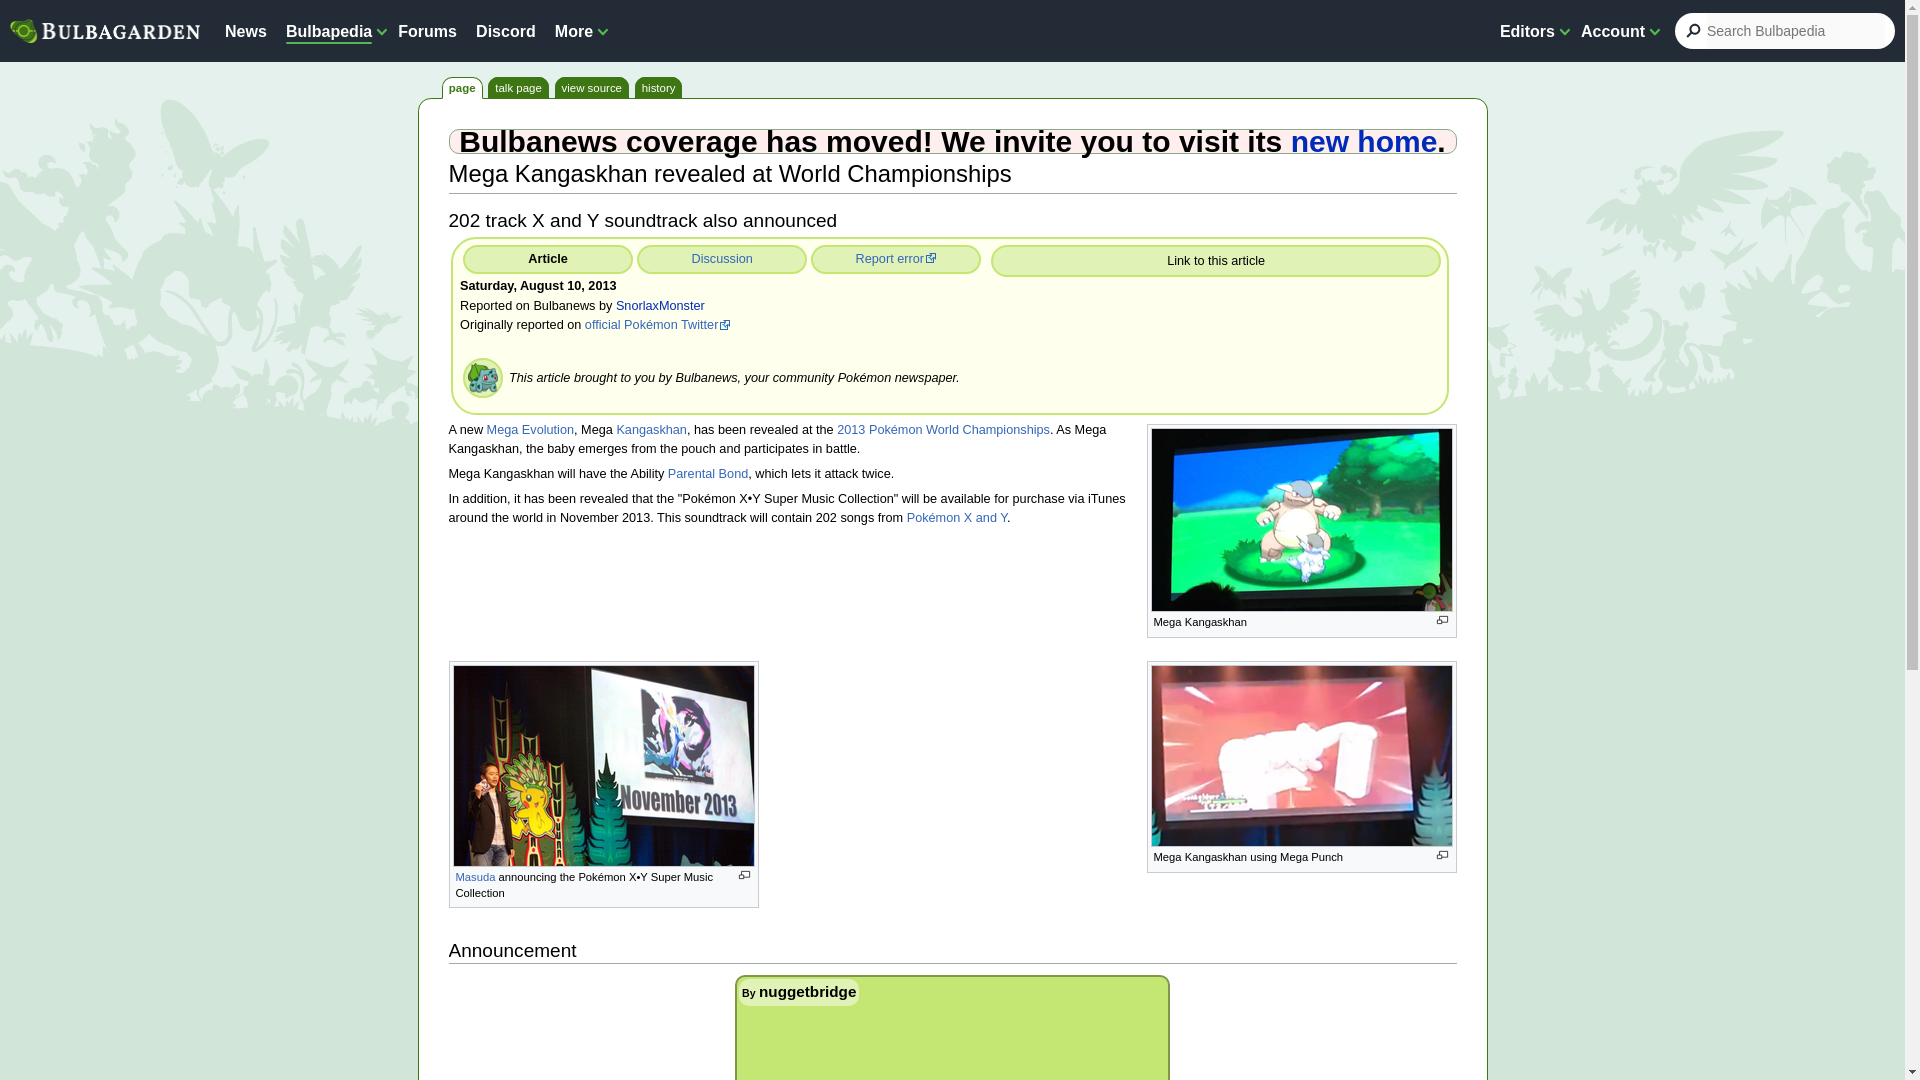  Describe the element at coordinates (944, 430) in the screenshot. I see `bp:2013 World Championships` at that location.